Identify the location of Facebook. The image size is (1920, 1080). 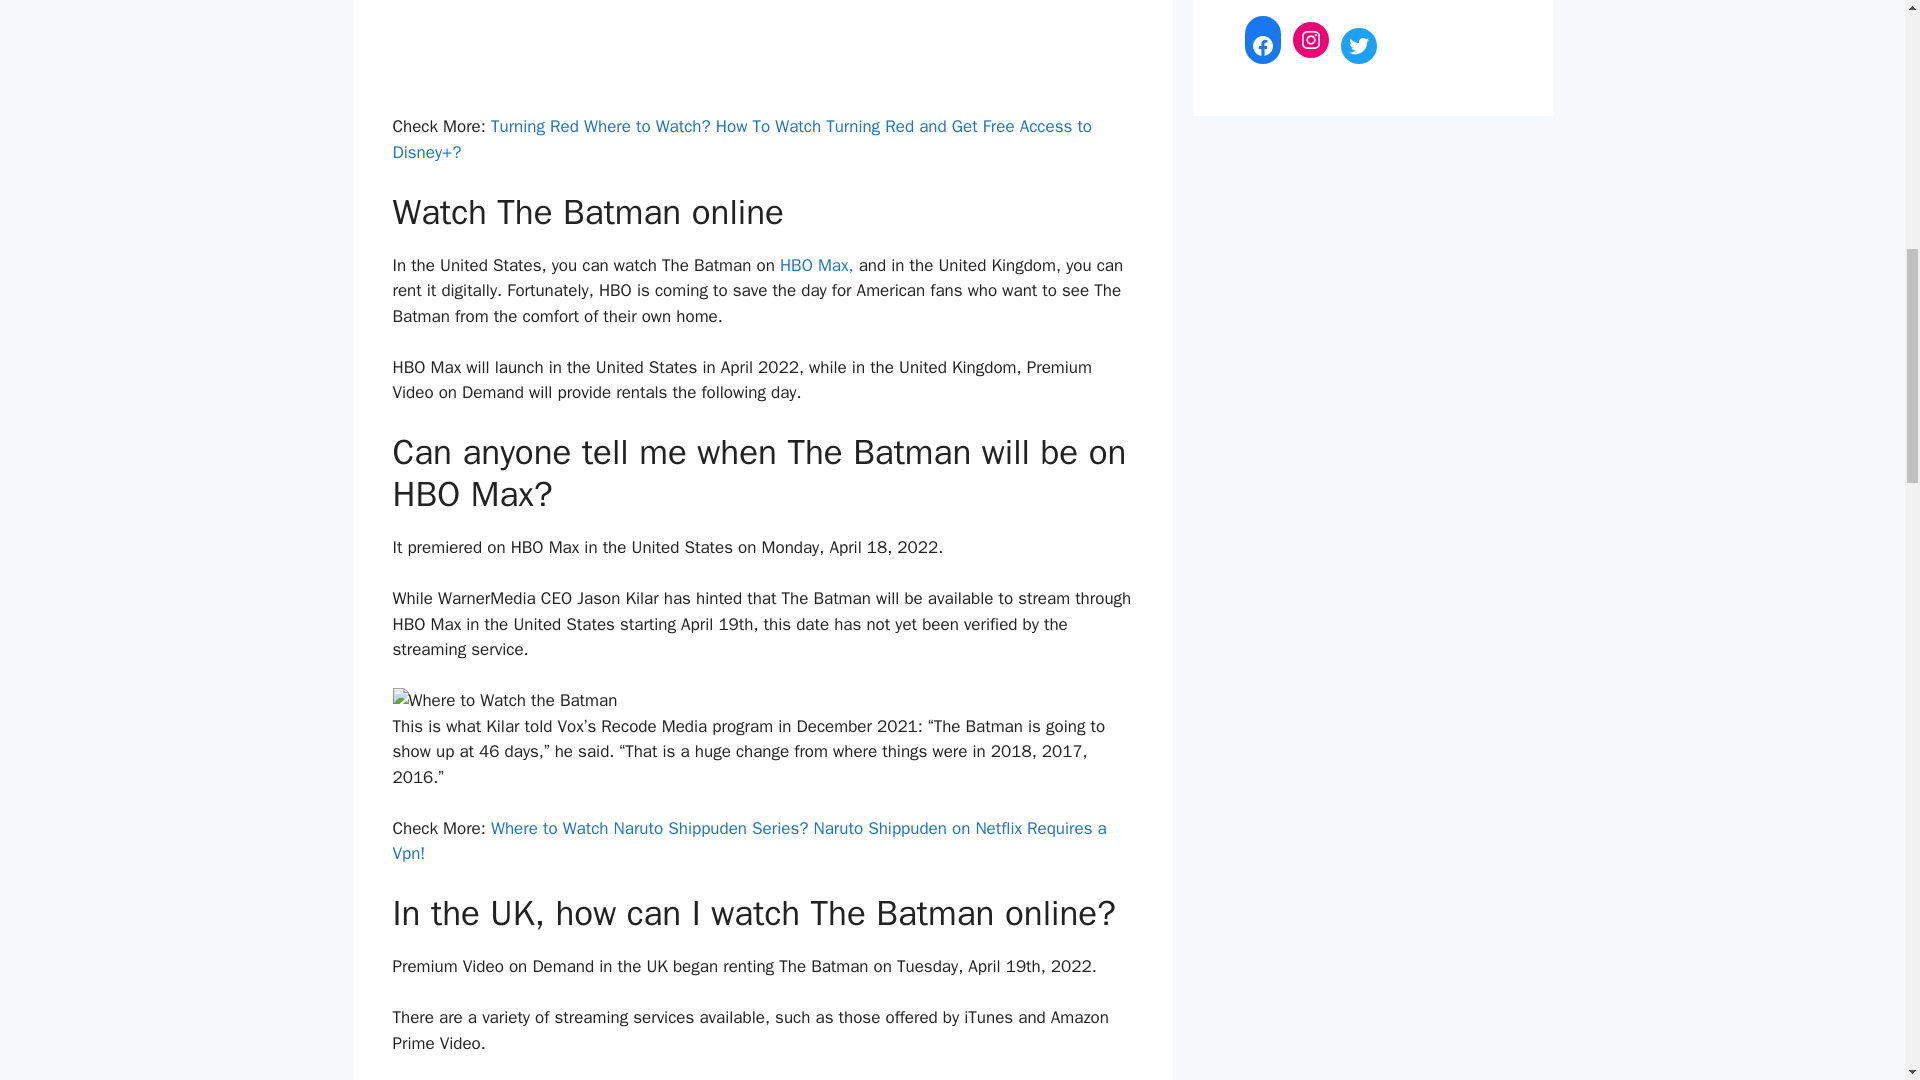
(1262, 46).